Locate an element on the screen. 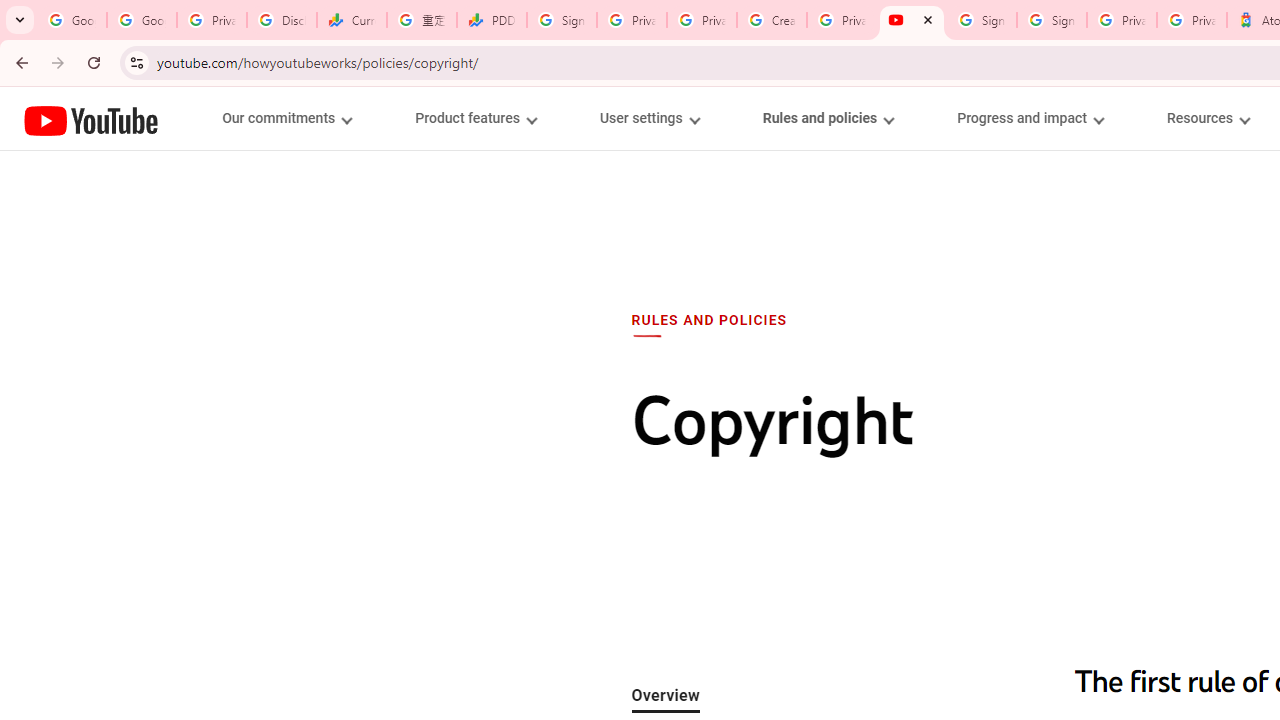  Resources menupopup is located at coordinates (1208, 118).